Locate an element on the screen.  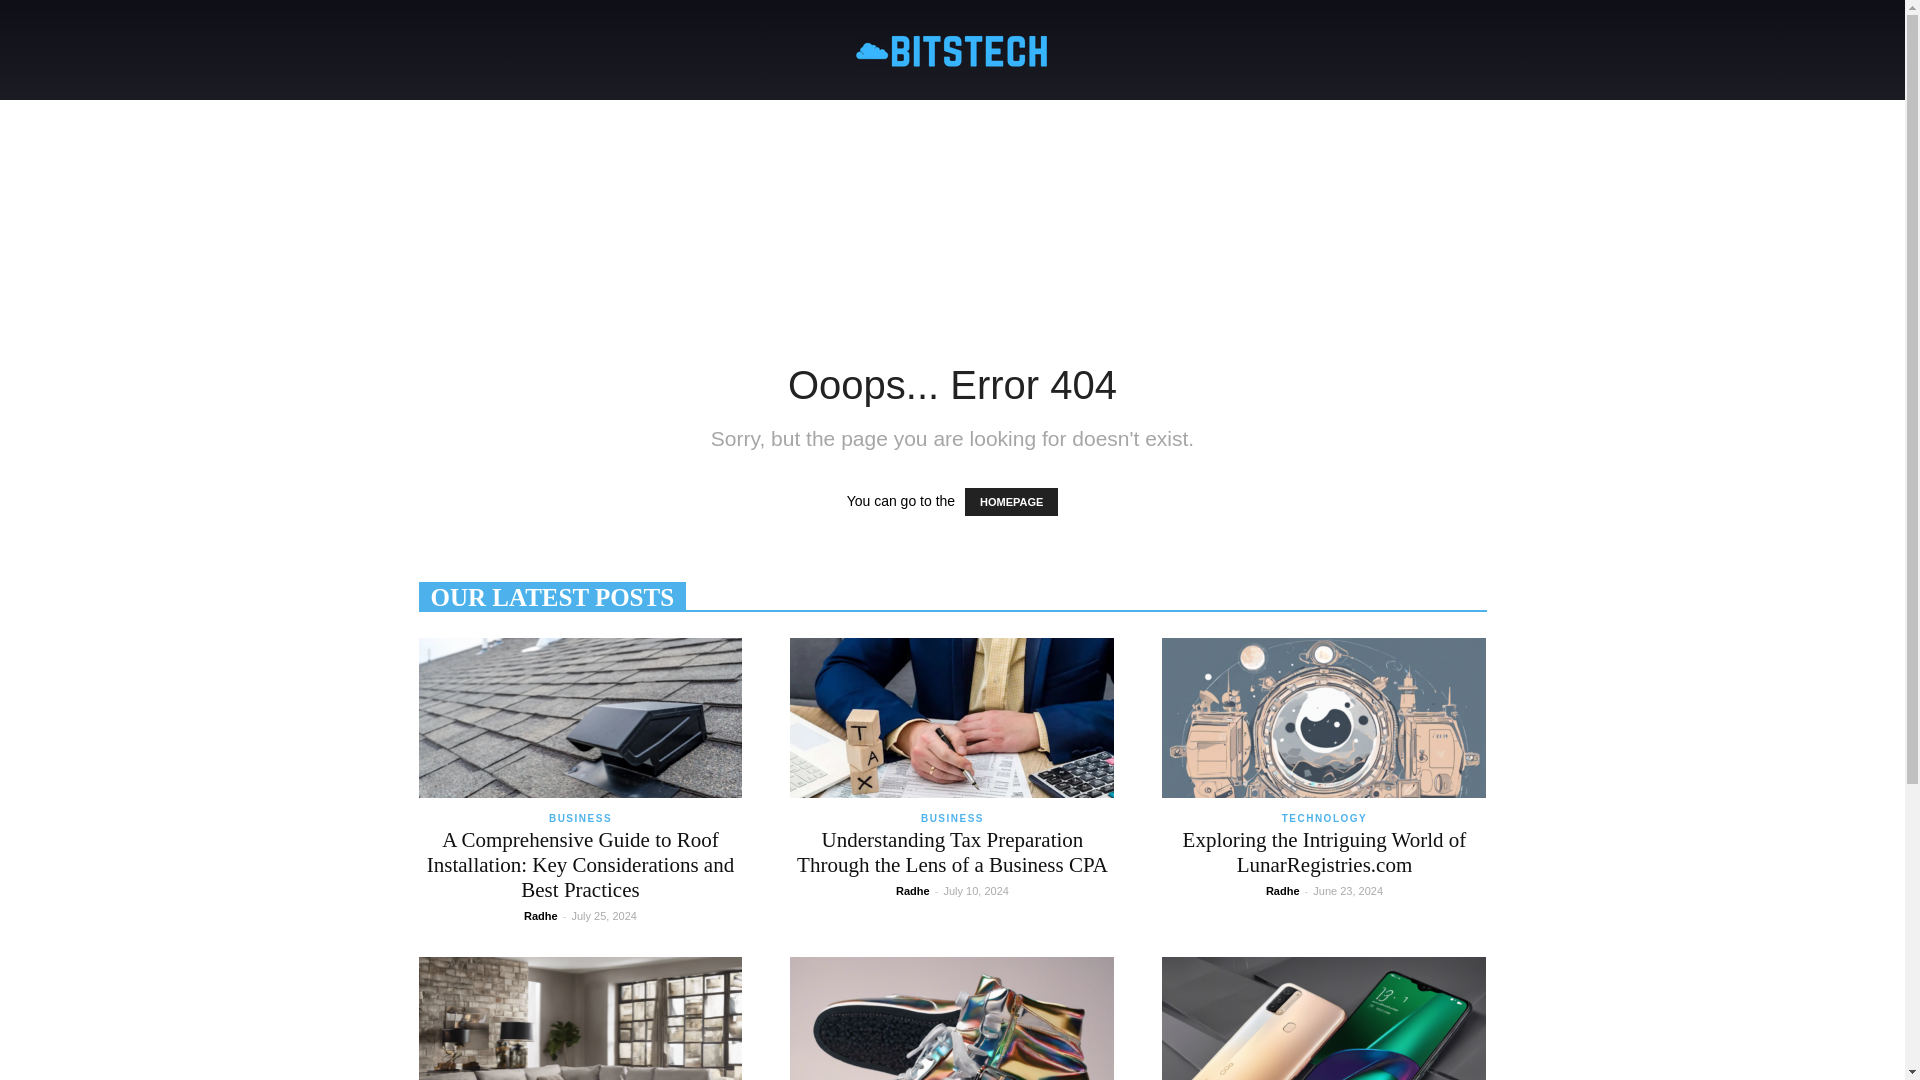
HOME is located at coordinates (515, 124).